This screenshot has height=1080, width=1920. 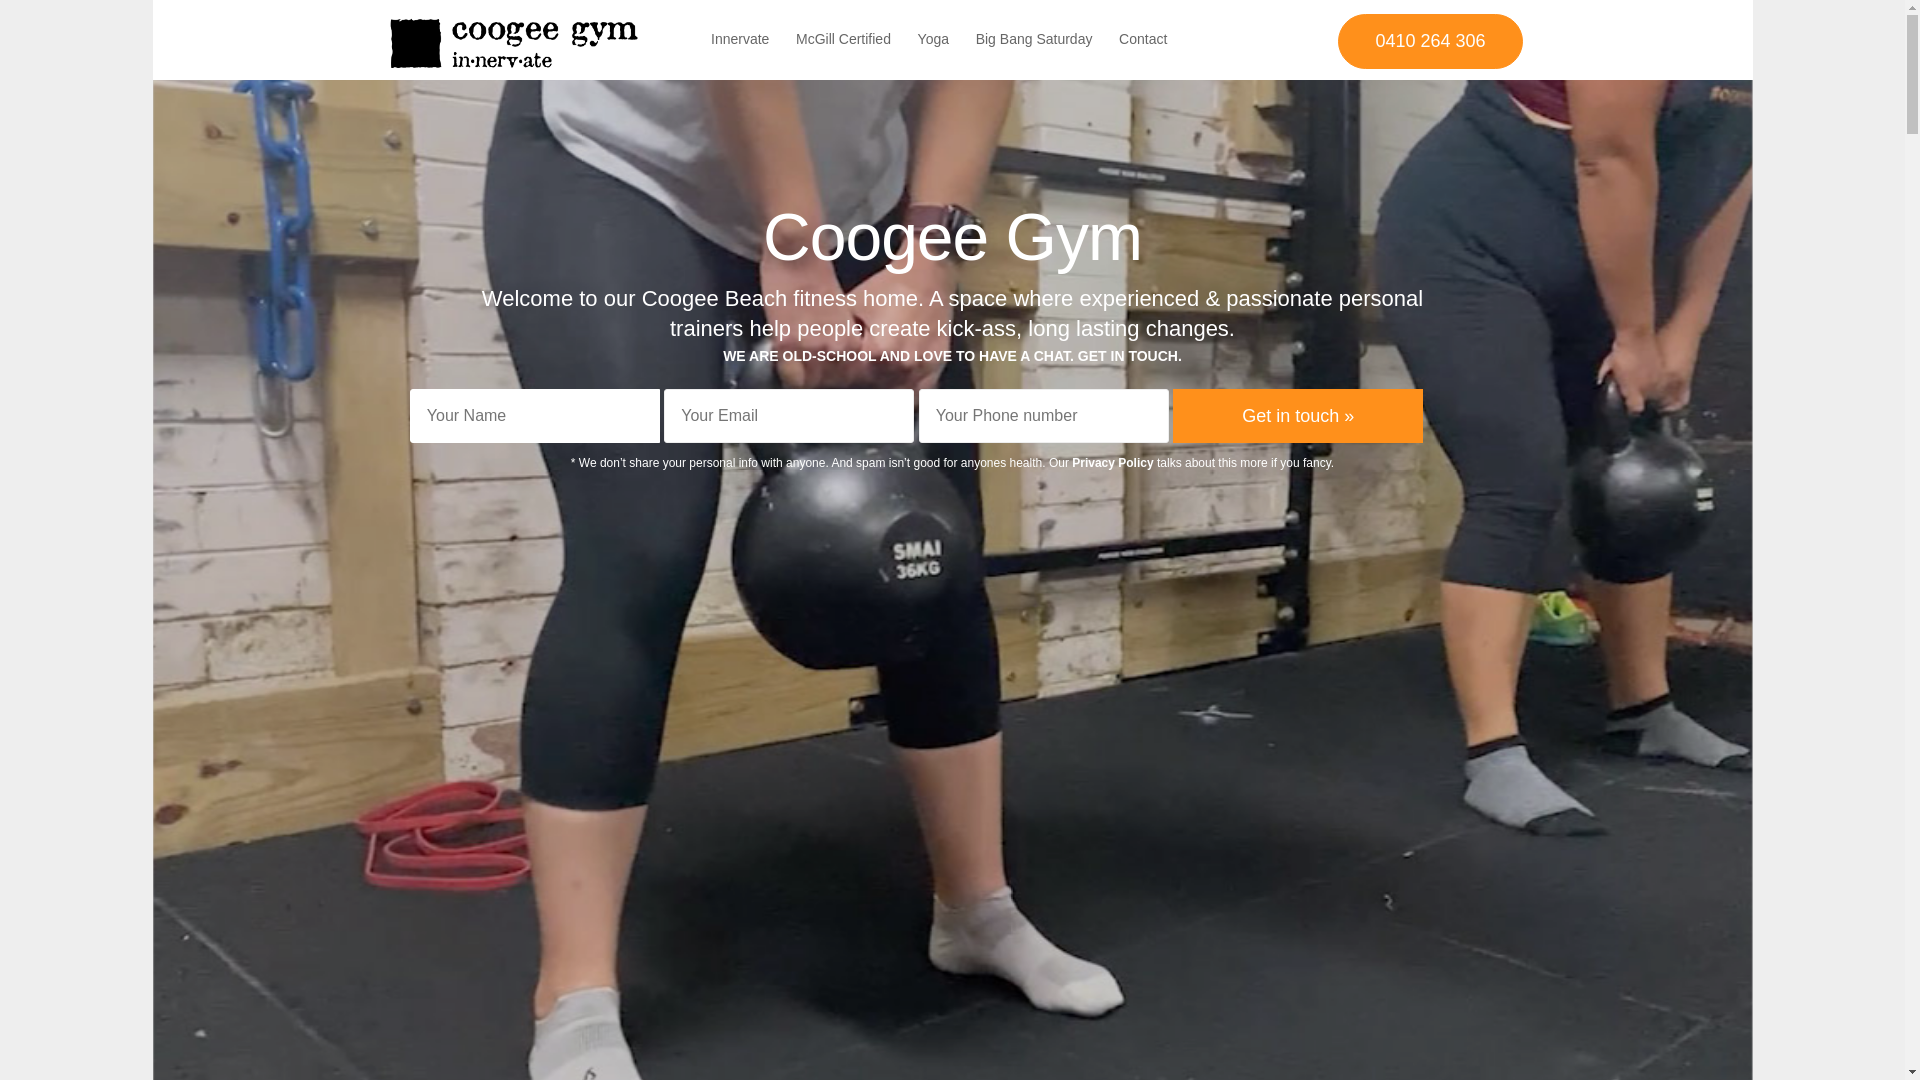 What do you see at coordinates (1143, 39) in the screenshot?
I see `Contact` at bounding box center [1143, 39].